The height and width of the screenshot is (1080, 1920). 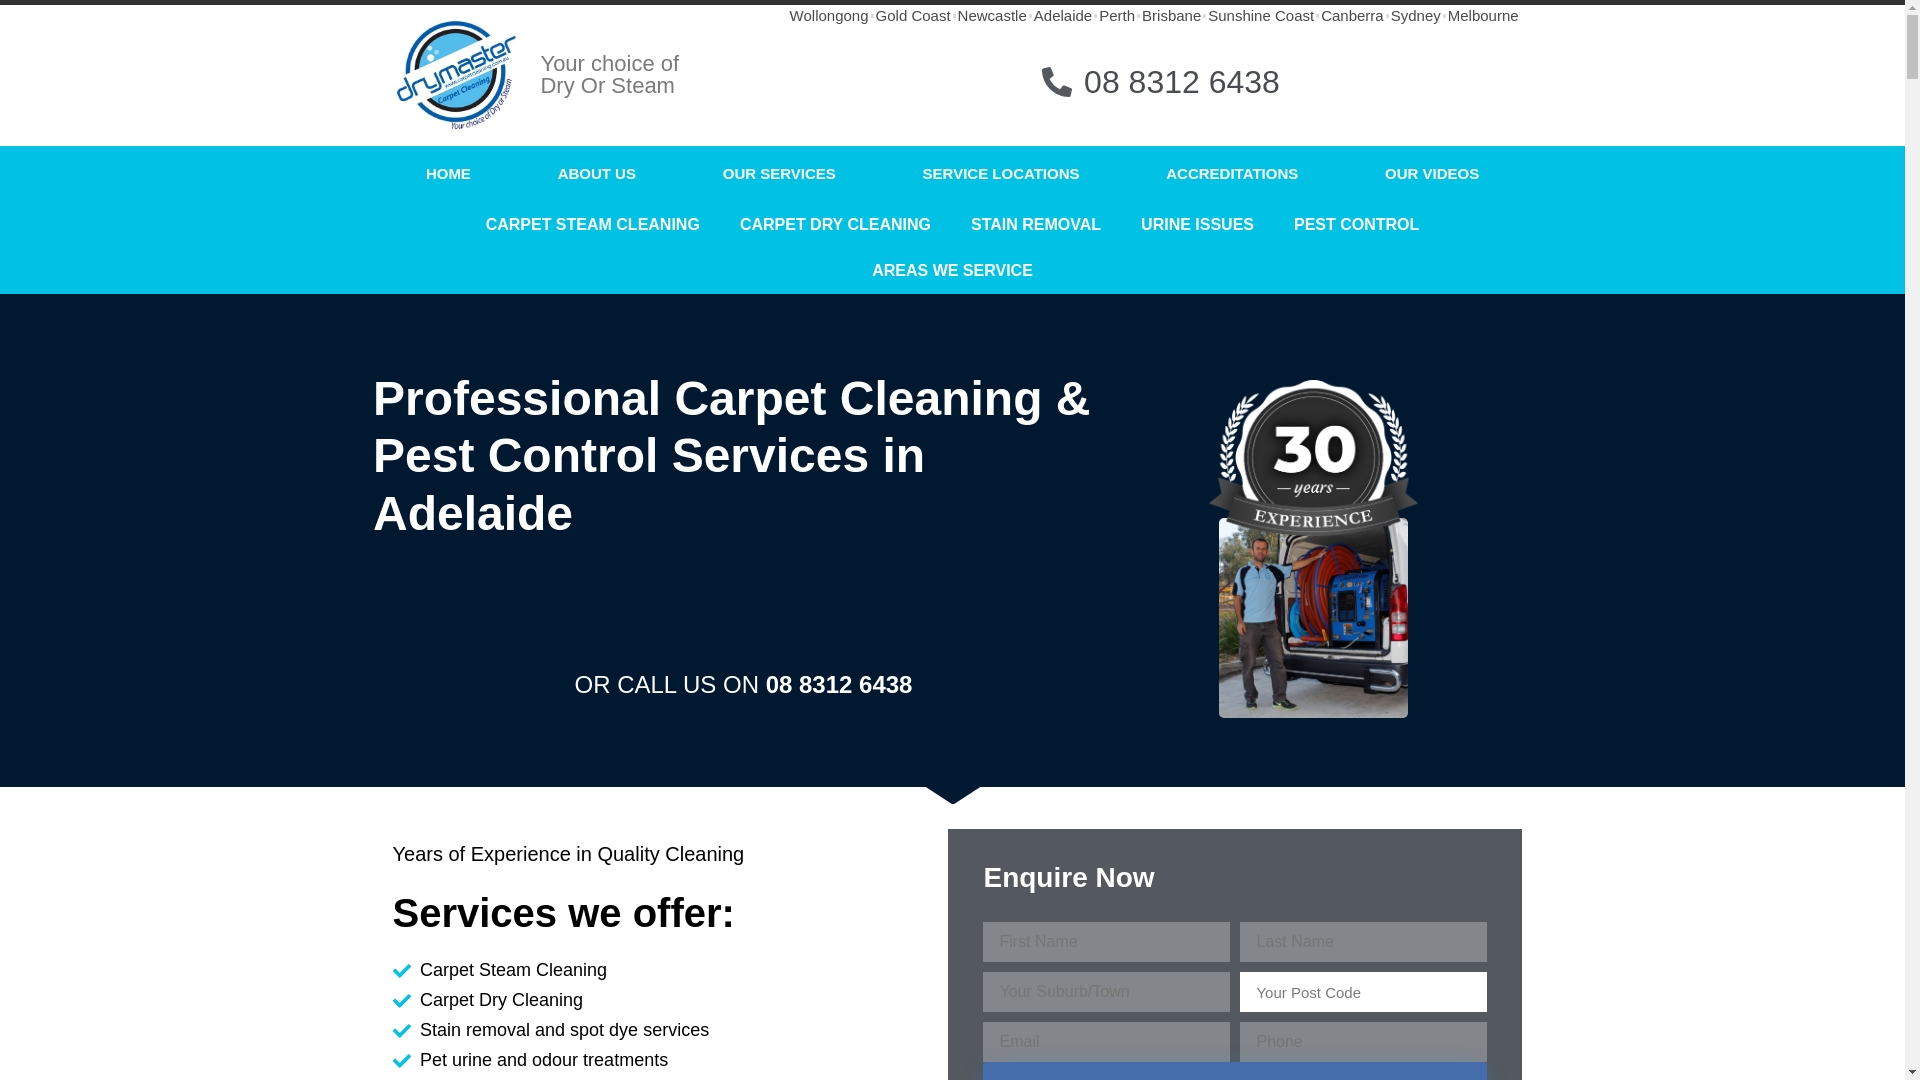 What do you see at coordinates (596, 173) in the screenshot?
I see `ABOUT US` at bounding box center [596, 173].